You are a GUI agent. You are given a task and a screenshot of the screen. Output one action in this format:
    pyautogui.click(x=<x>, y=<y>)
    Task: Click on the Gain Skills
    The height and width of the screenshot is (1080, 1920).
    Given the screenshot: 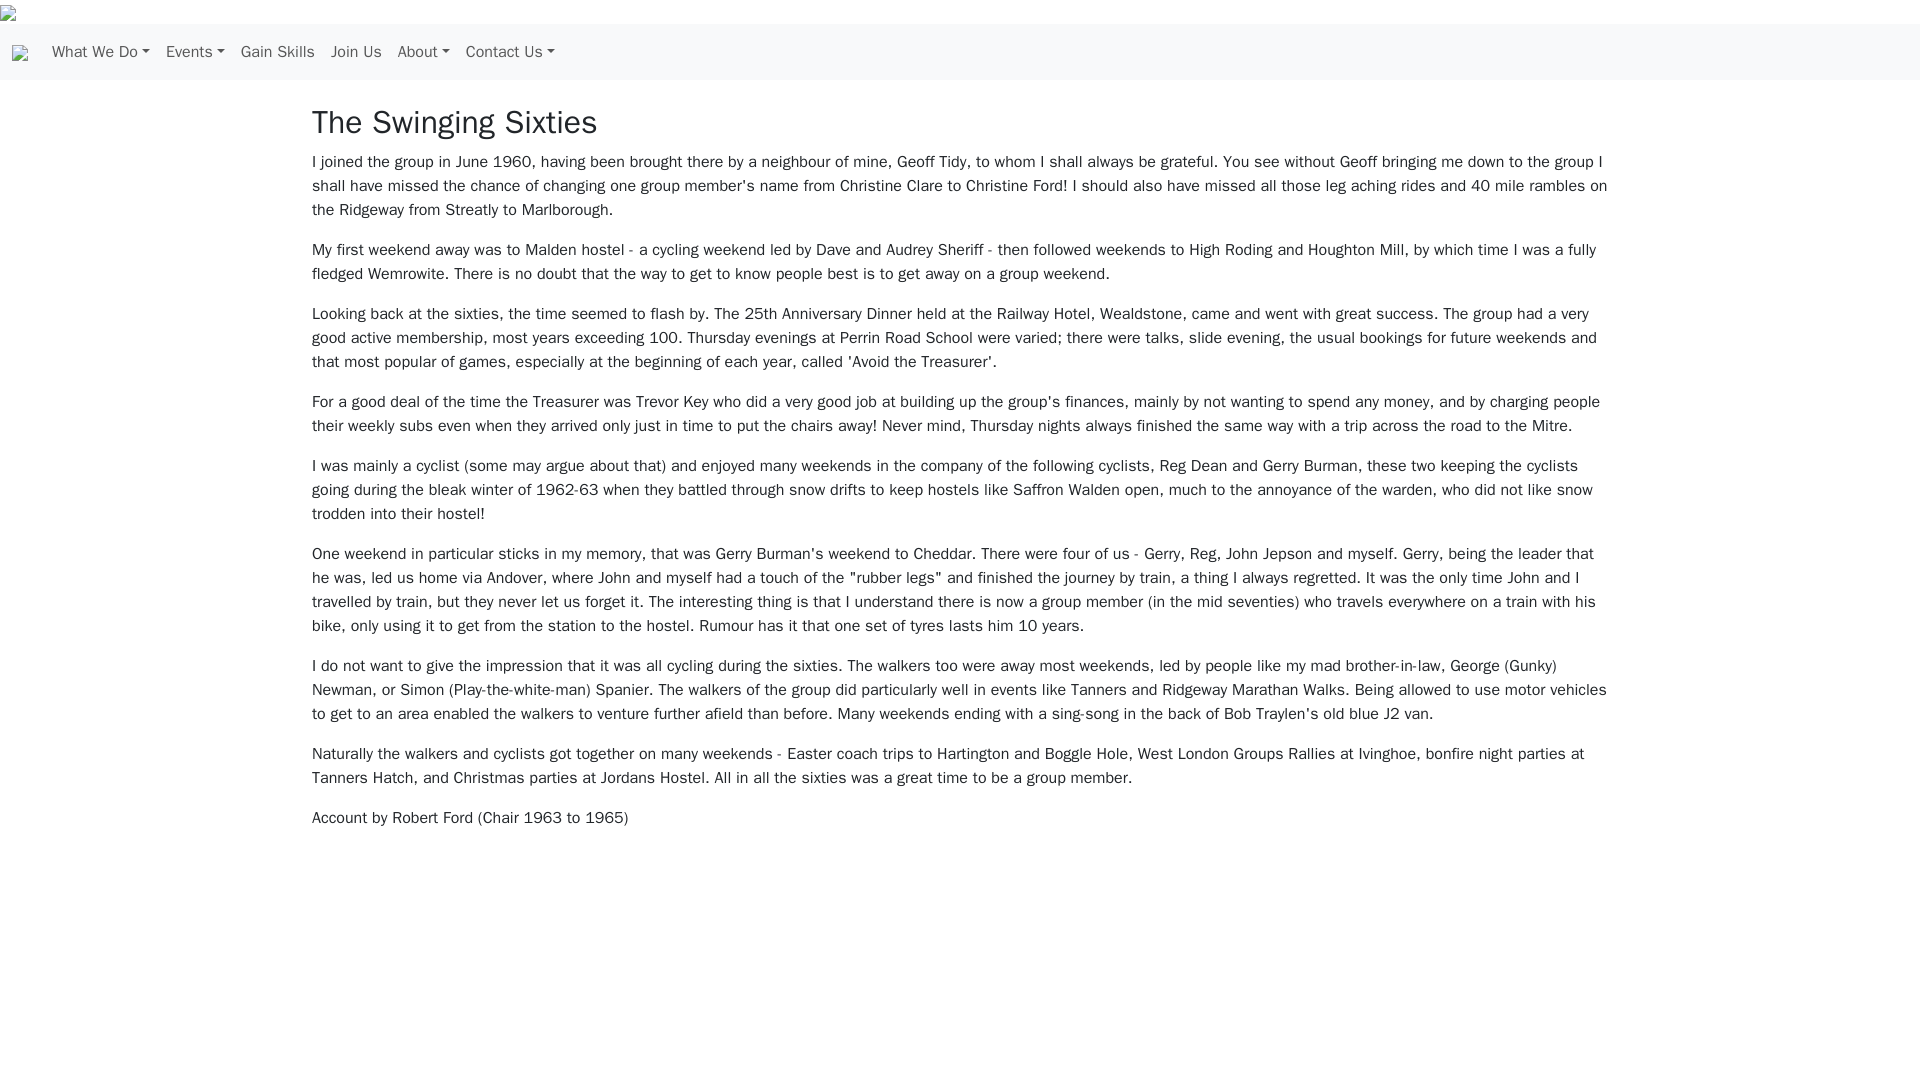 What is the action you would take?
    pyautogui.click(x=277, y=52)
    